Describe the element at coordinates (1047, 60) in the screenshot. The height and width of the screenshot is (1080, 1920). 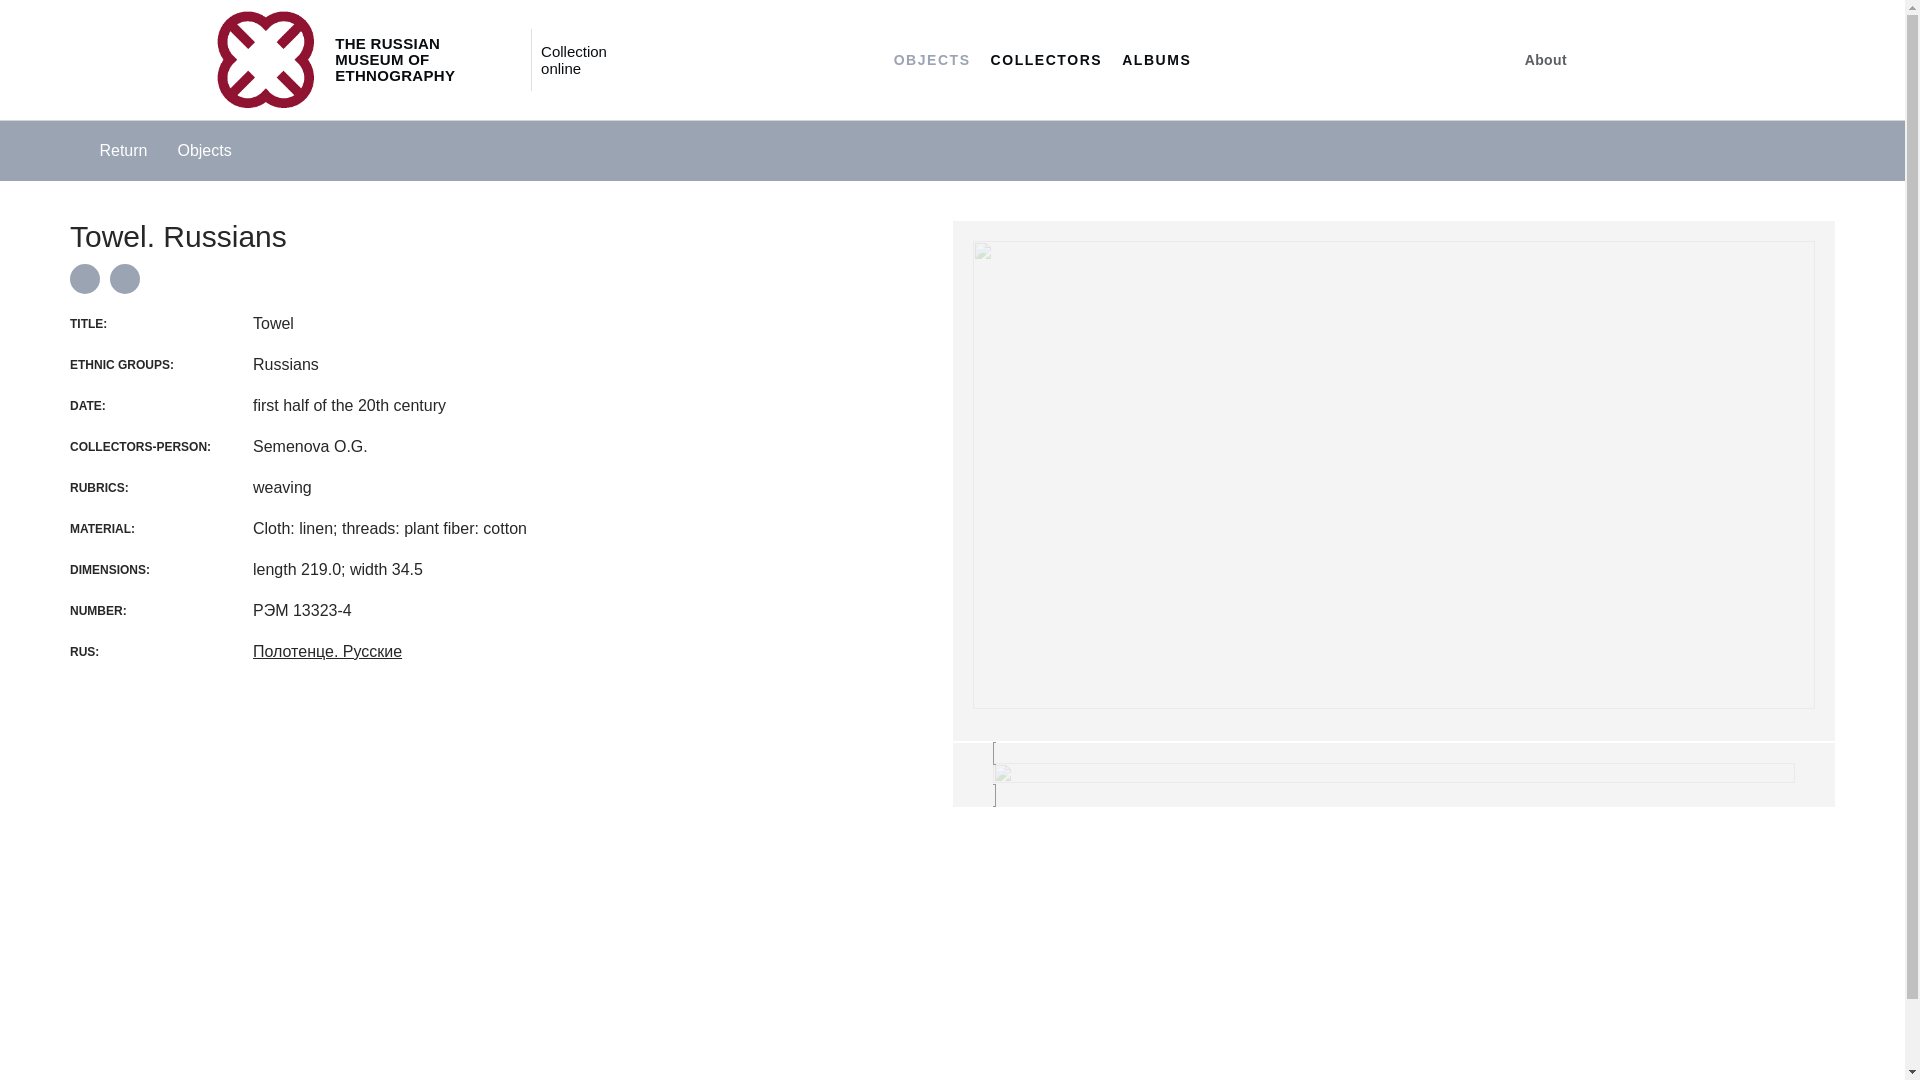
I see `COLLECTORS` at that location.